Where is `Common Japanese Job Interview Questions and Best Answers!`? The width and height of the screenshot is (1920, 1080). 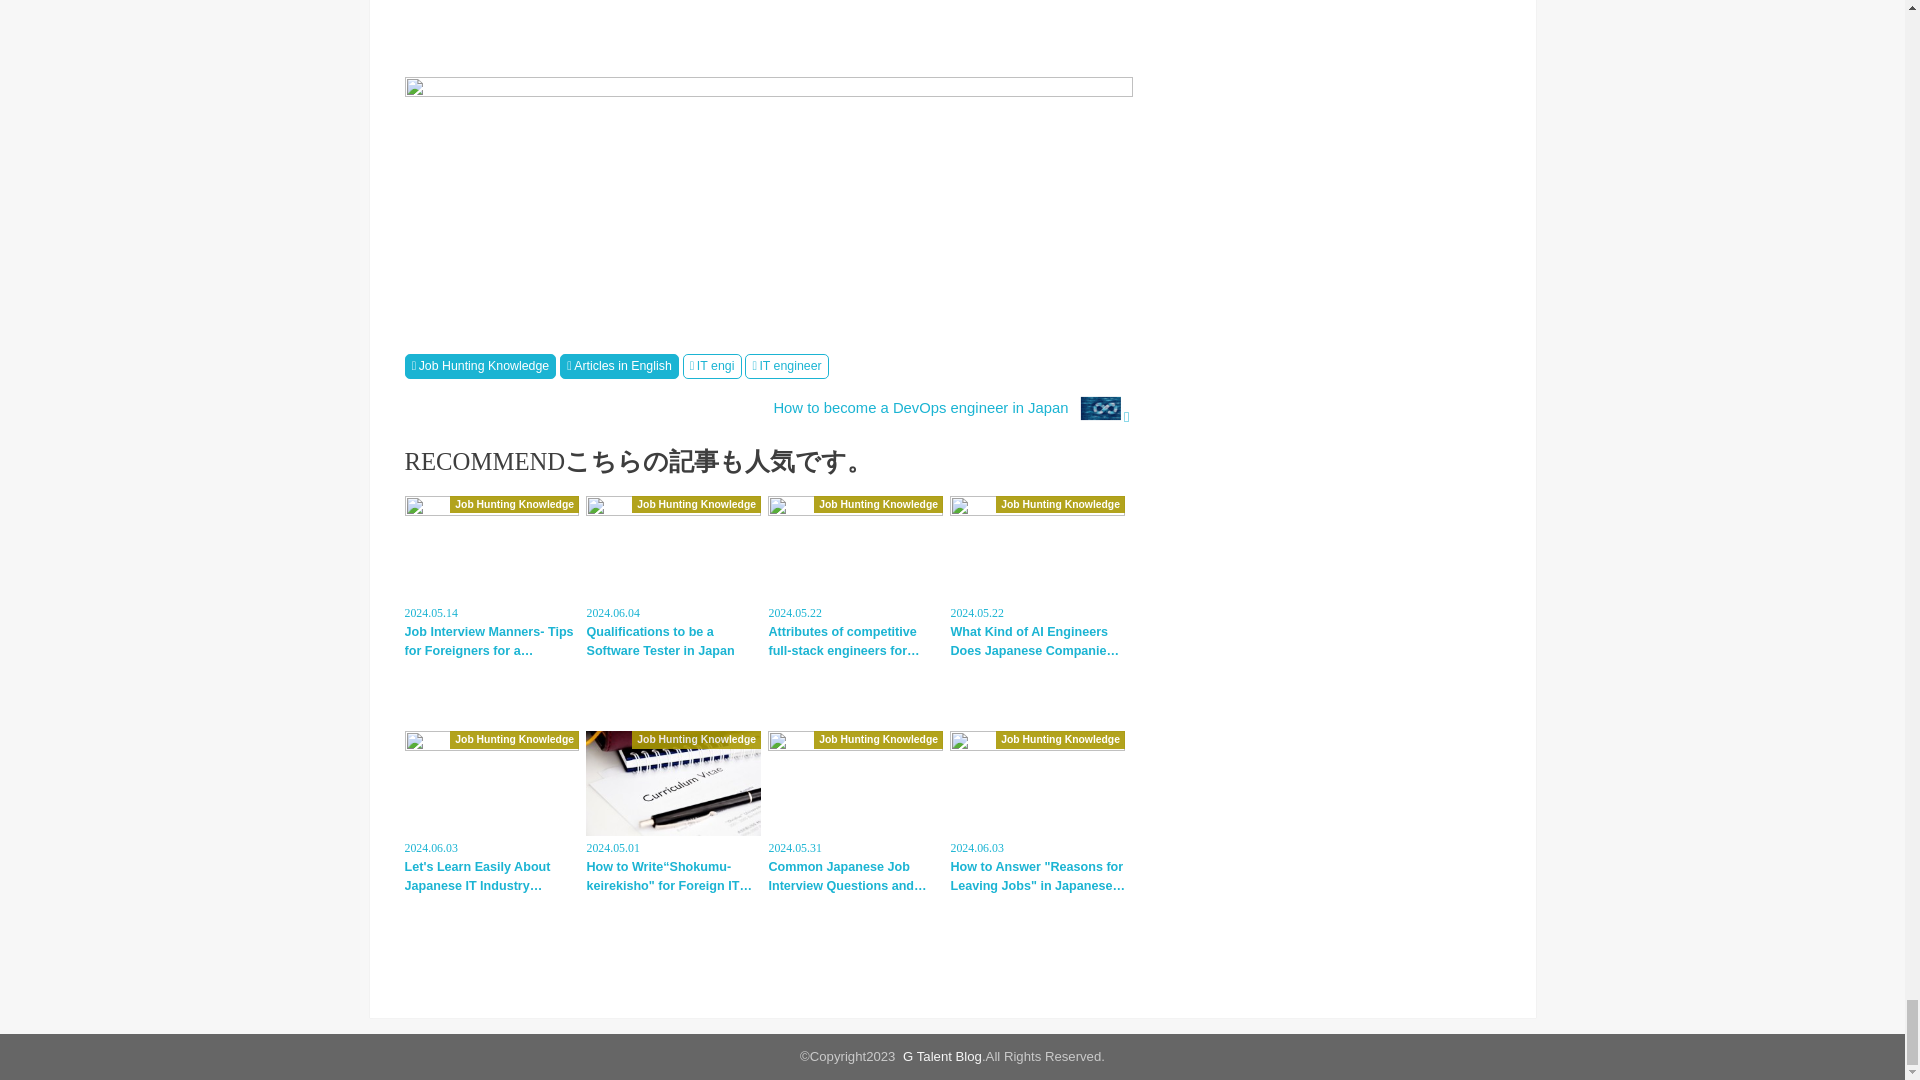 Common Japanese Job Interview Questions and Best Answers! is located at coordinates (855, 814).